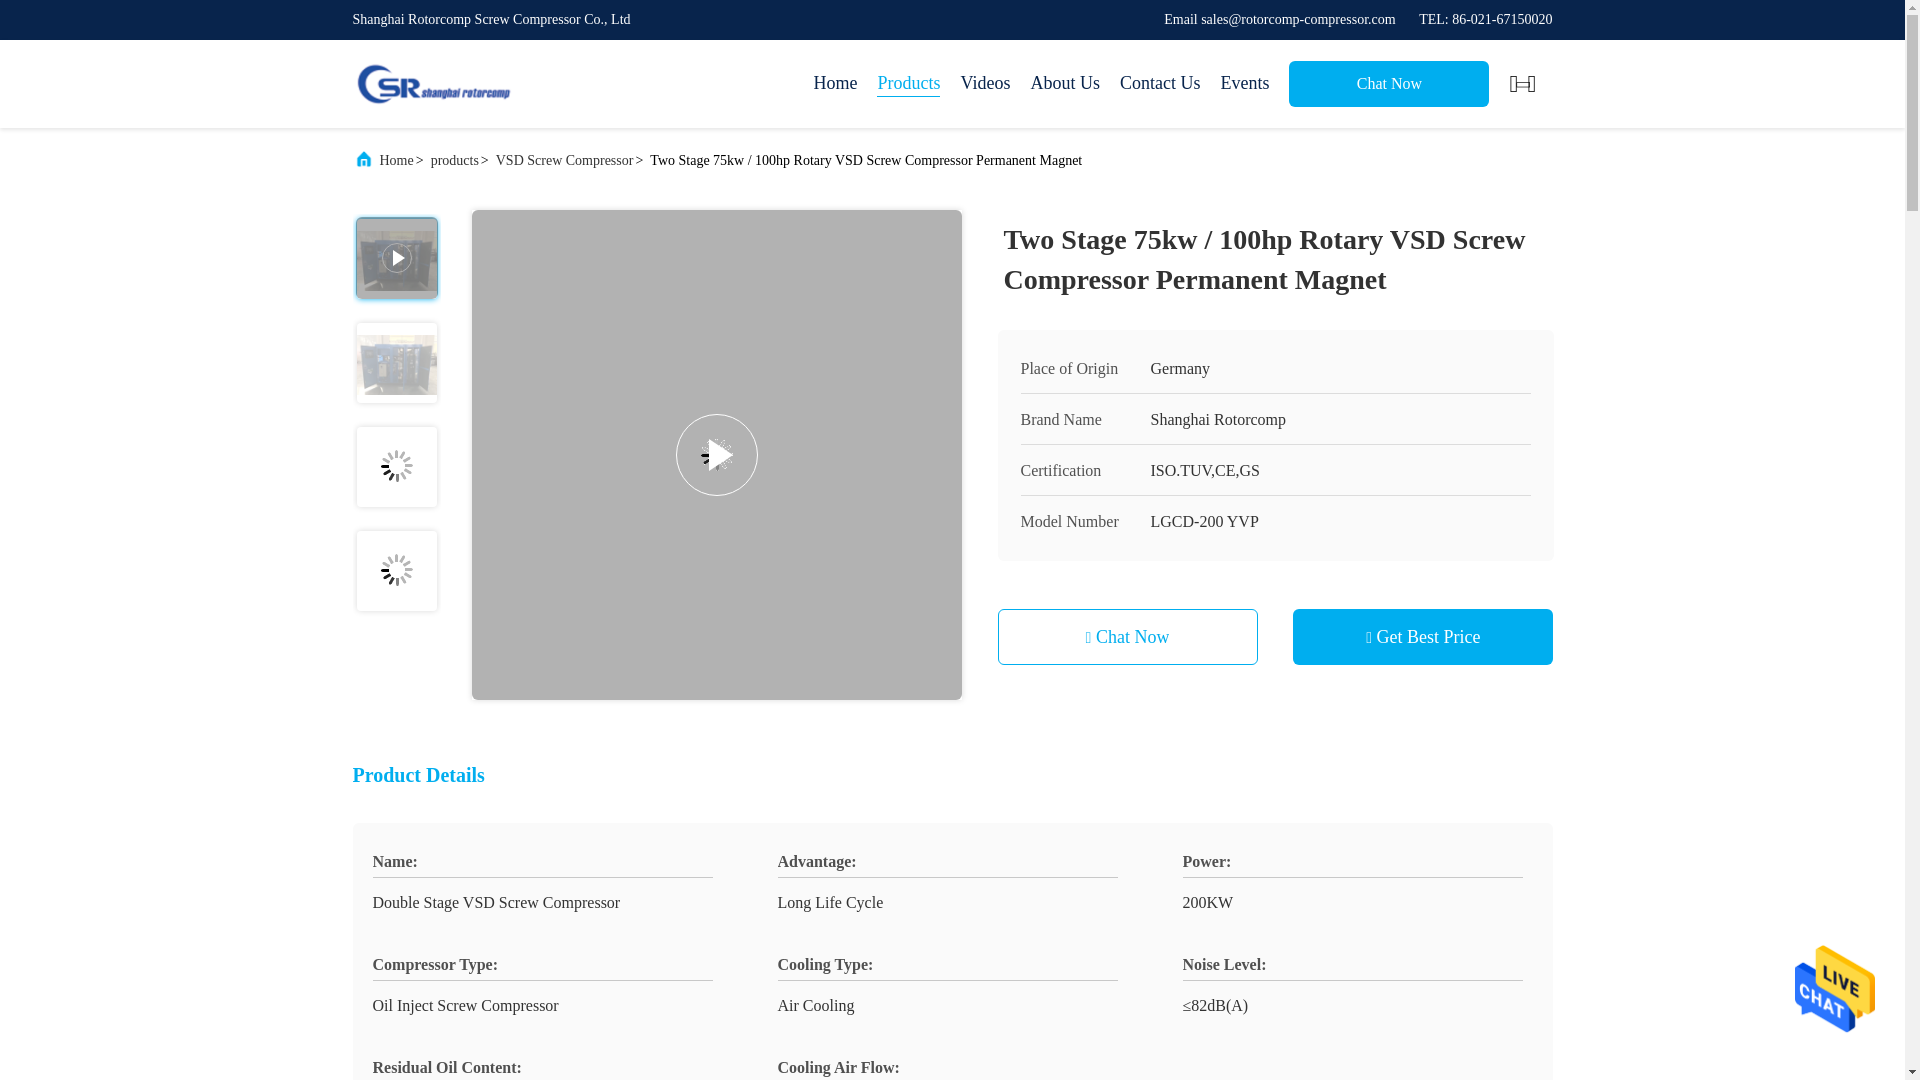  I want to click on Products, so click(908, 84).